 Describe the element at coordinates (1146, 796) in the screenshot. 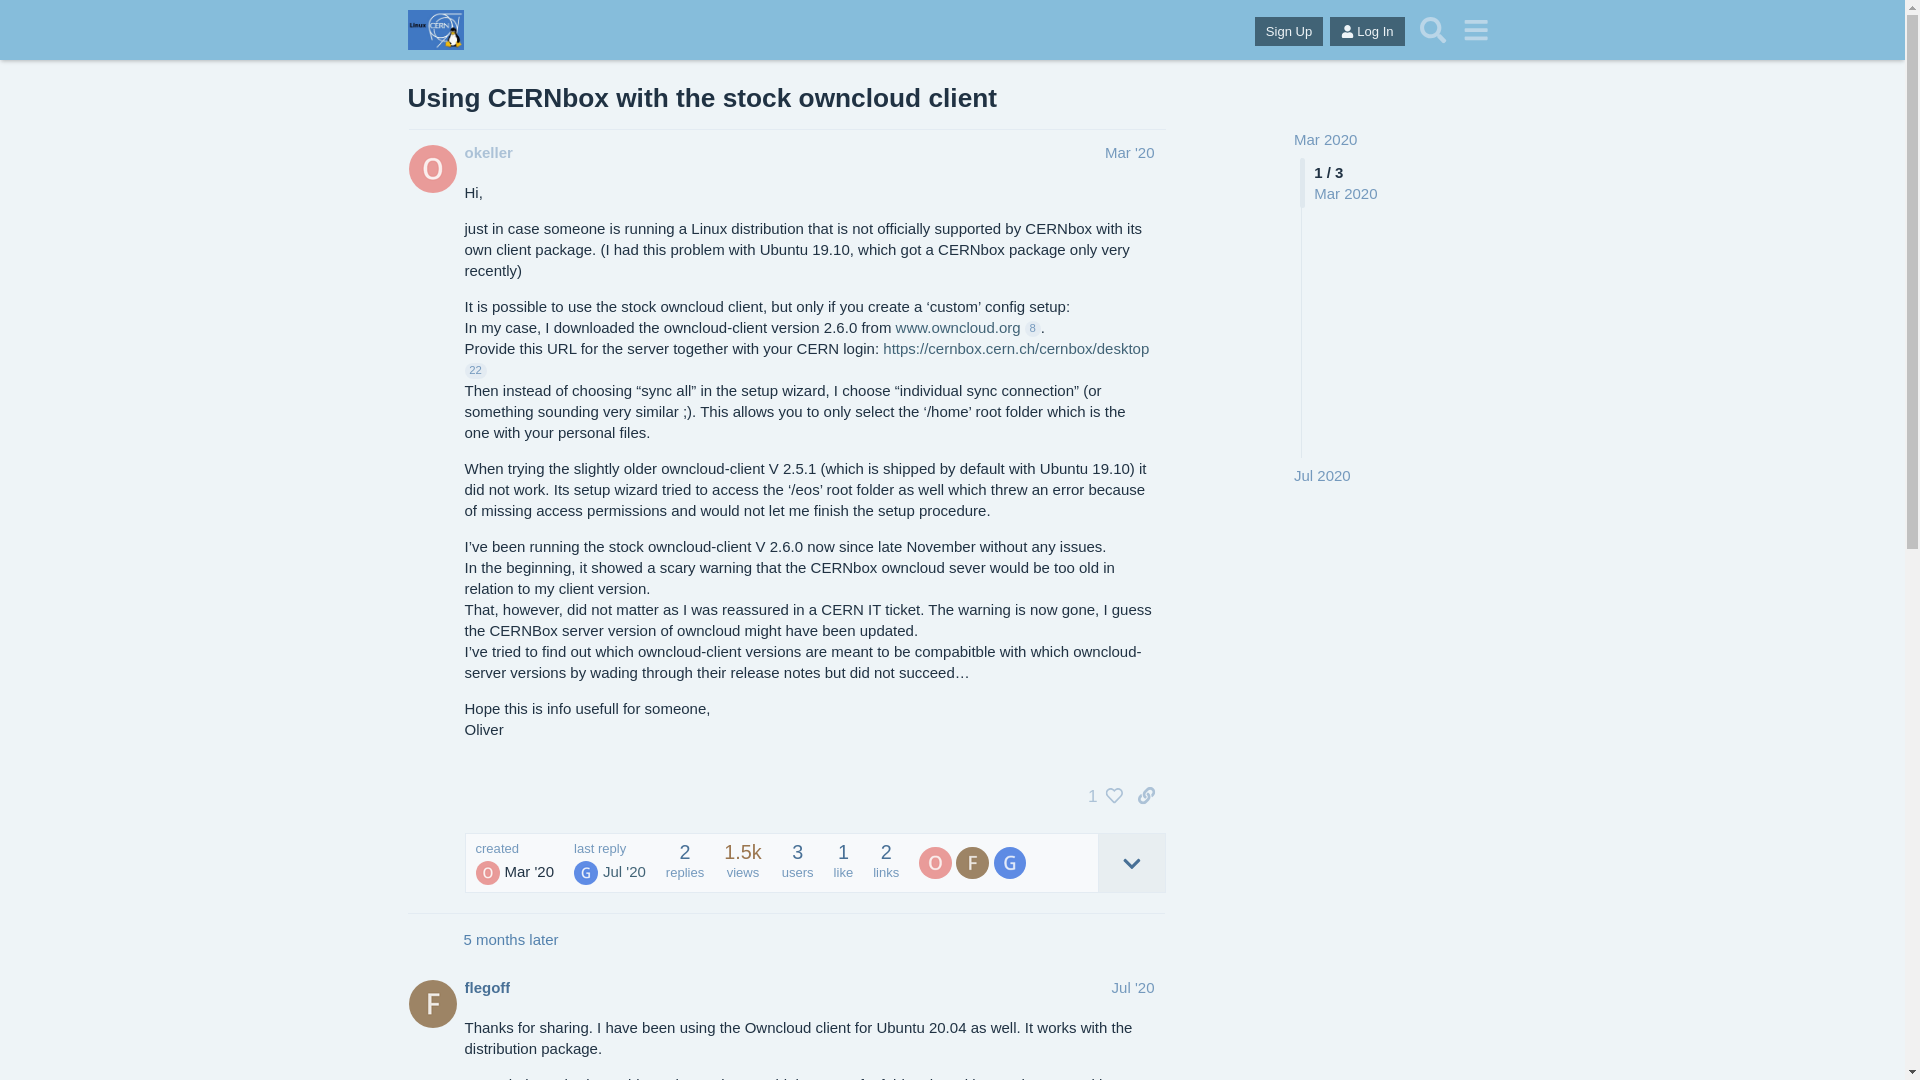

I see `share a link to this post` at that location.